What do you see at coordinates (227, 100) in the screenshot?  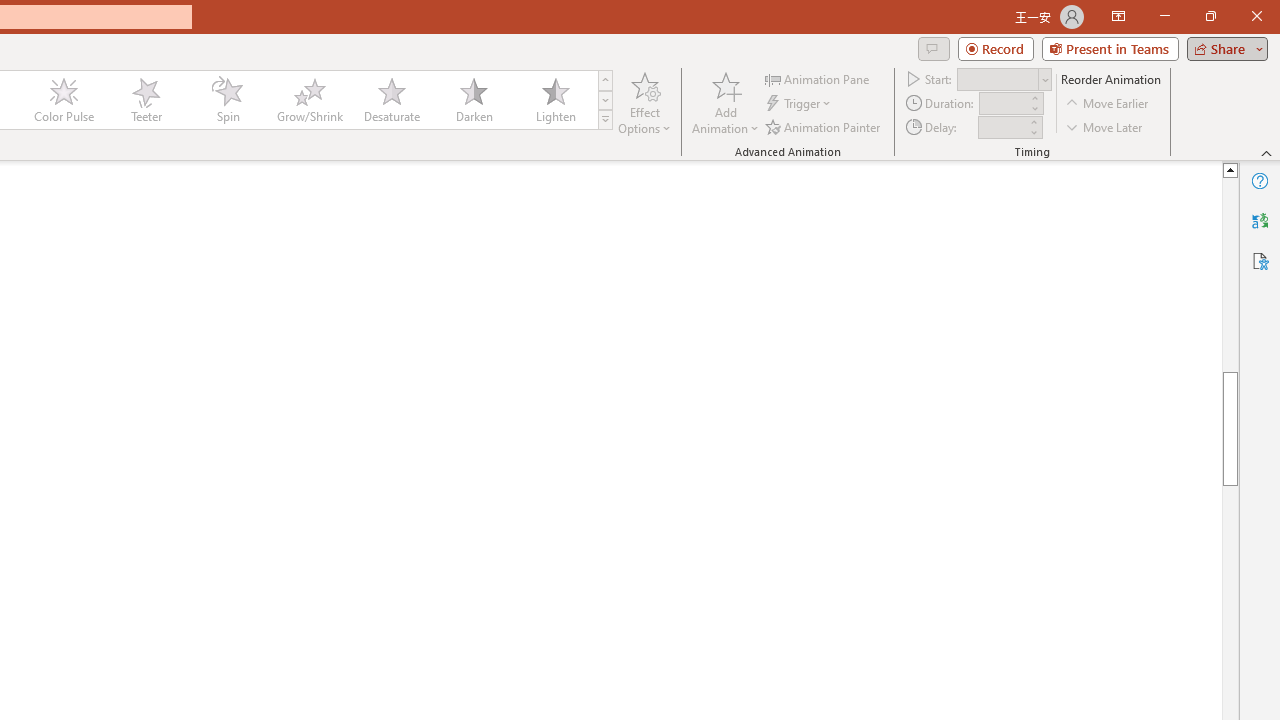 I see `Spin` at bounding box center [227, 100].